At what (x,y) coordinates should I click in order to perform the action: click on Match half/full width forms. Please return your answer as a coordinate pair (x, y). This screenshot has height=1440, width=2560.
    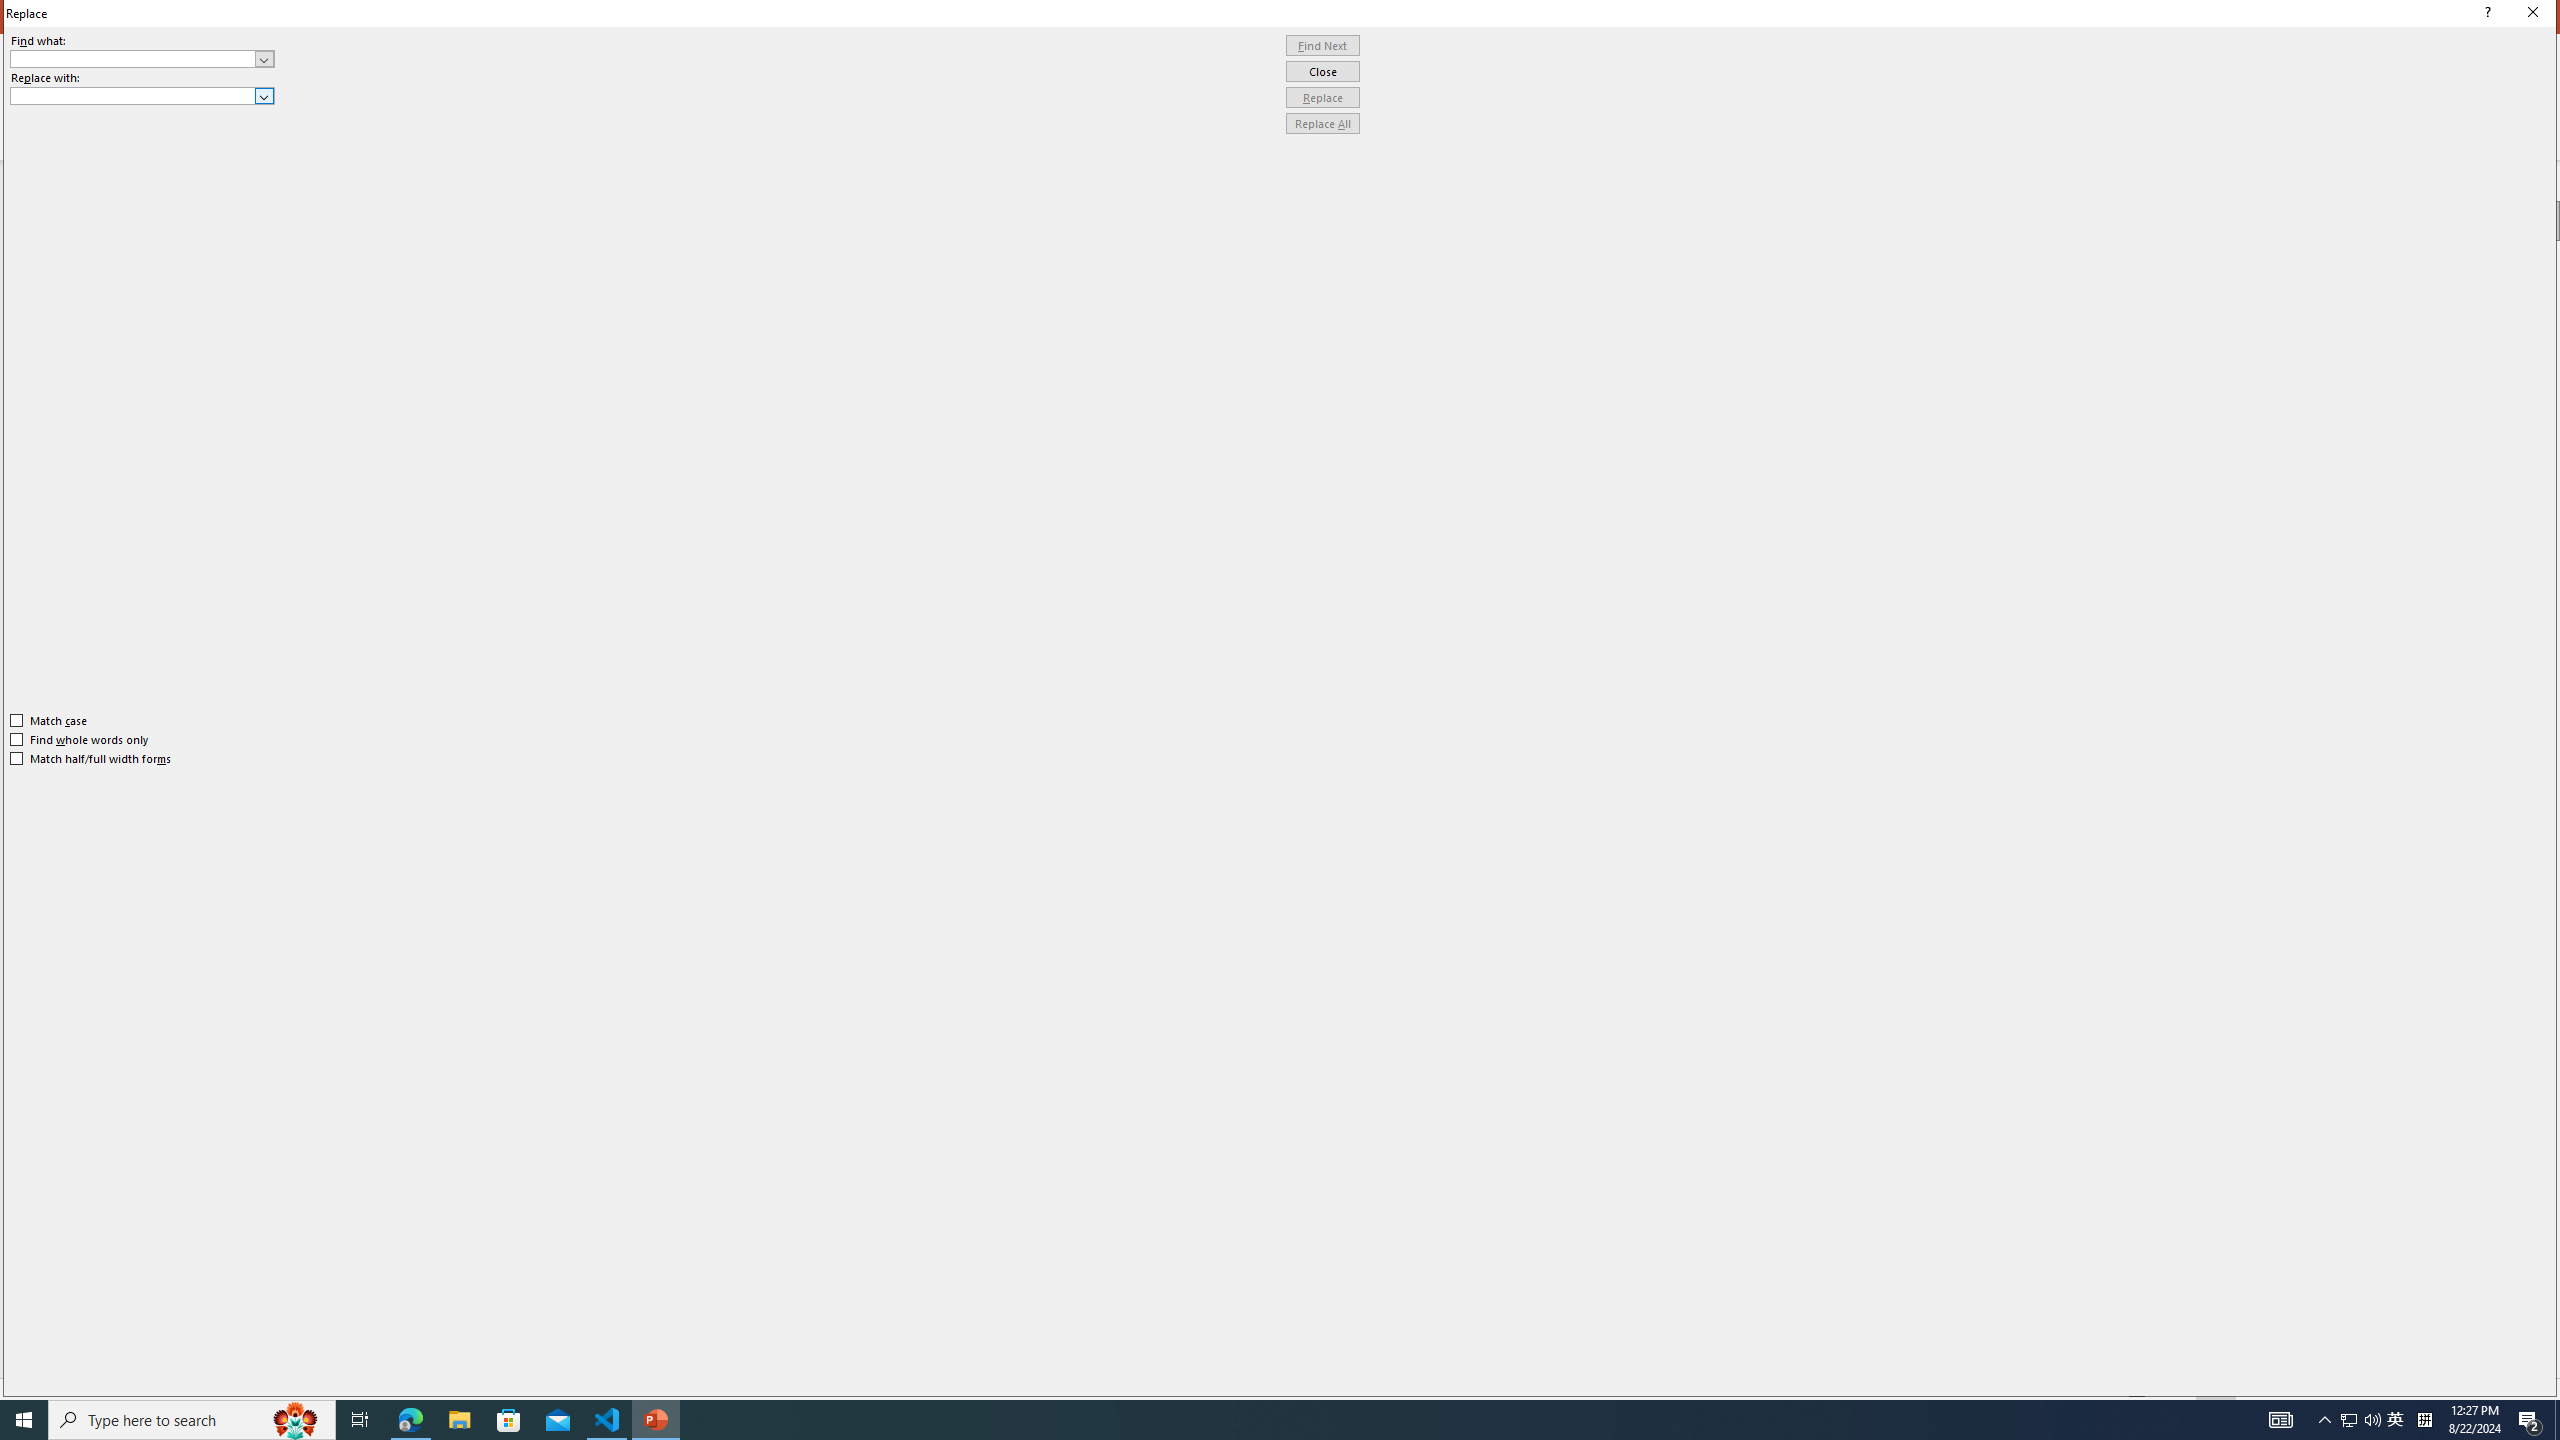
    Looking at the image, I should click on (92, 759).